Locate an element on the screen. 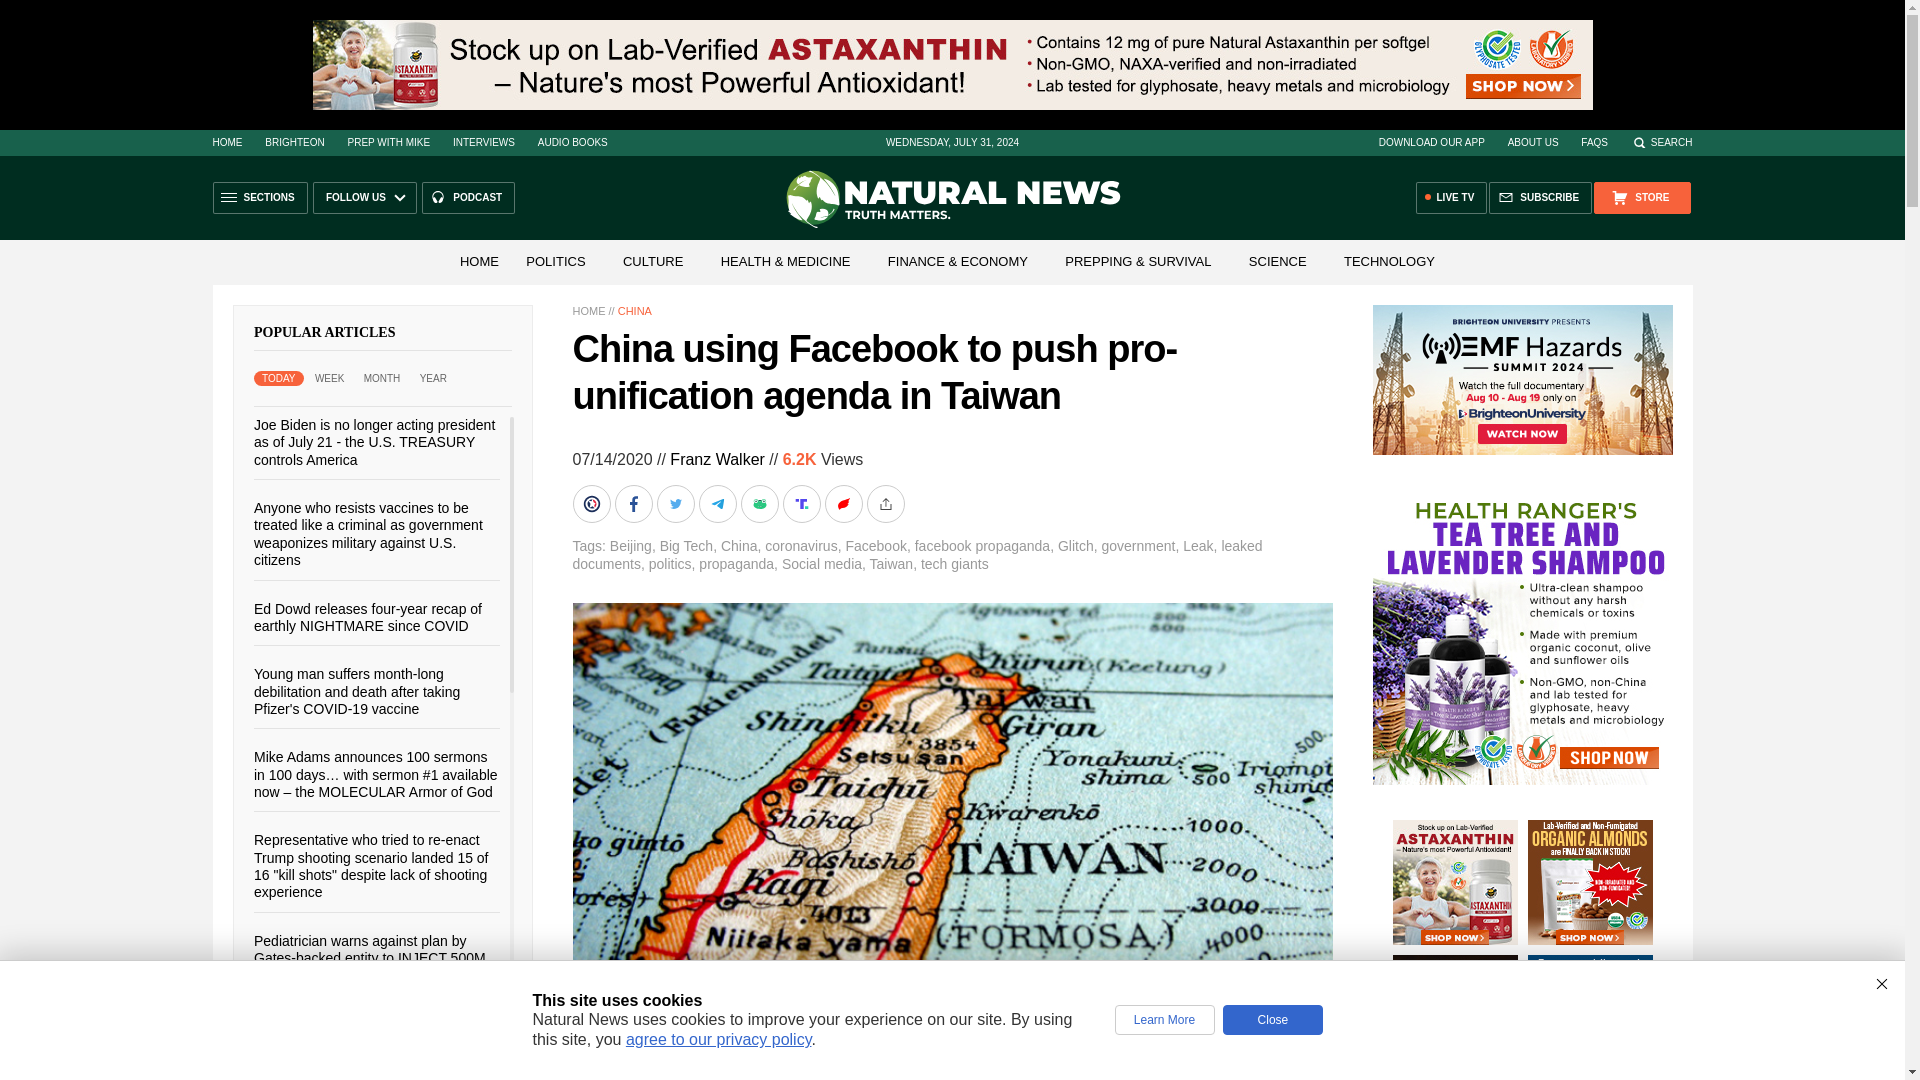  HOME is located at coordinates (226, 142).